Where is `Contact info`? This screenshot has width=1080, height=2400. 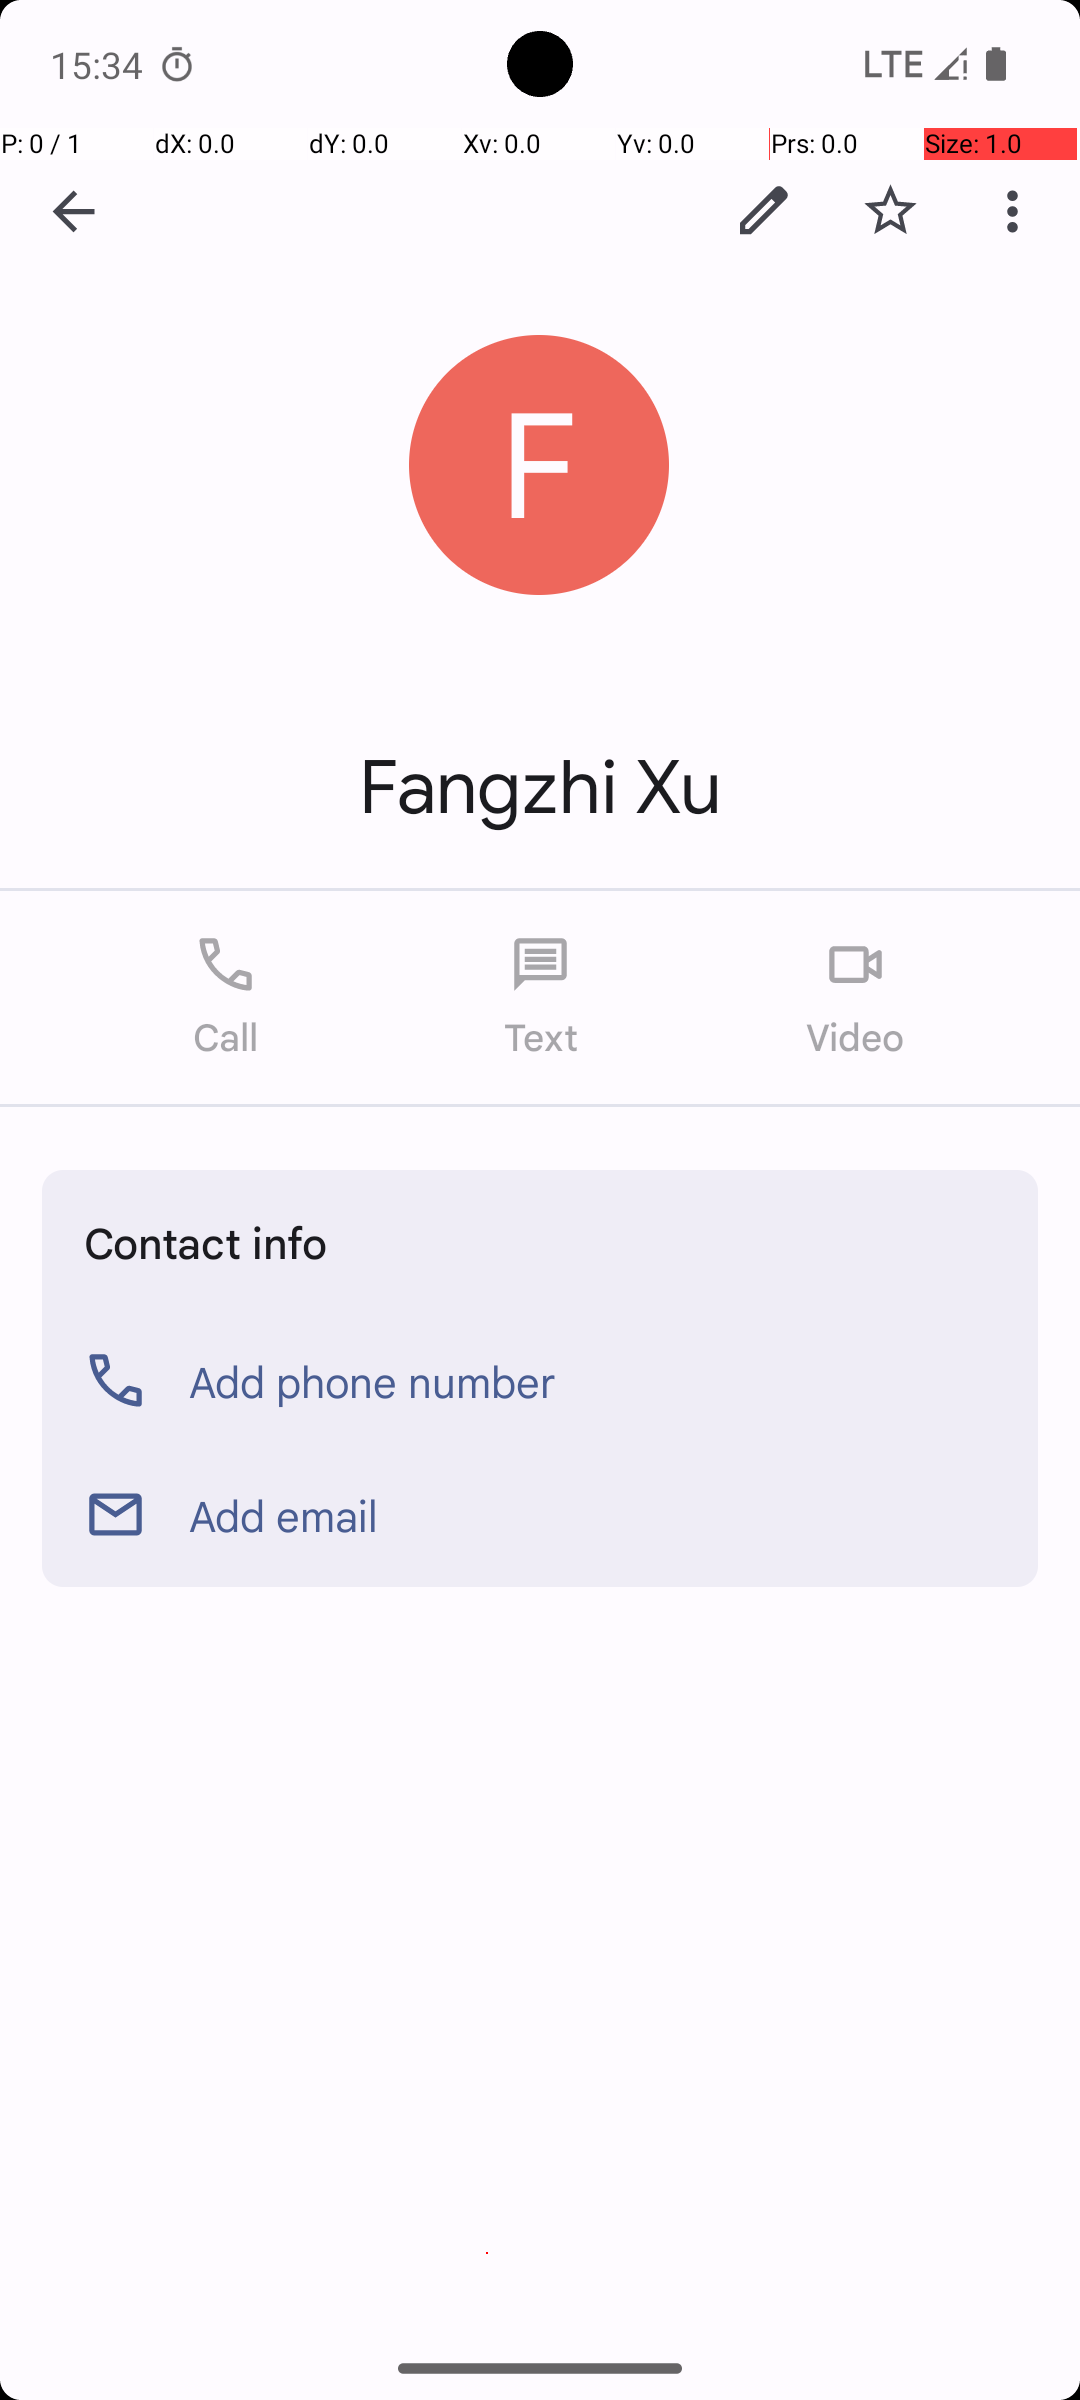
Contact info is located at coordinates (206, 1242).